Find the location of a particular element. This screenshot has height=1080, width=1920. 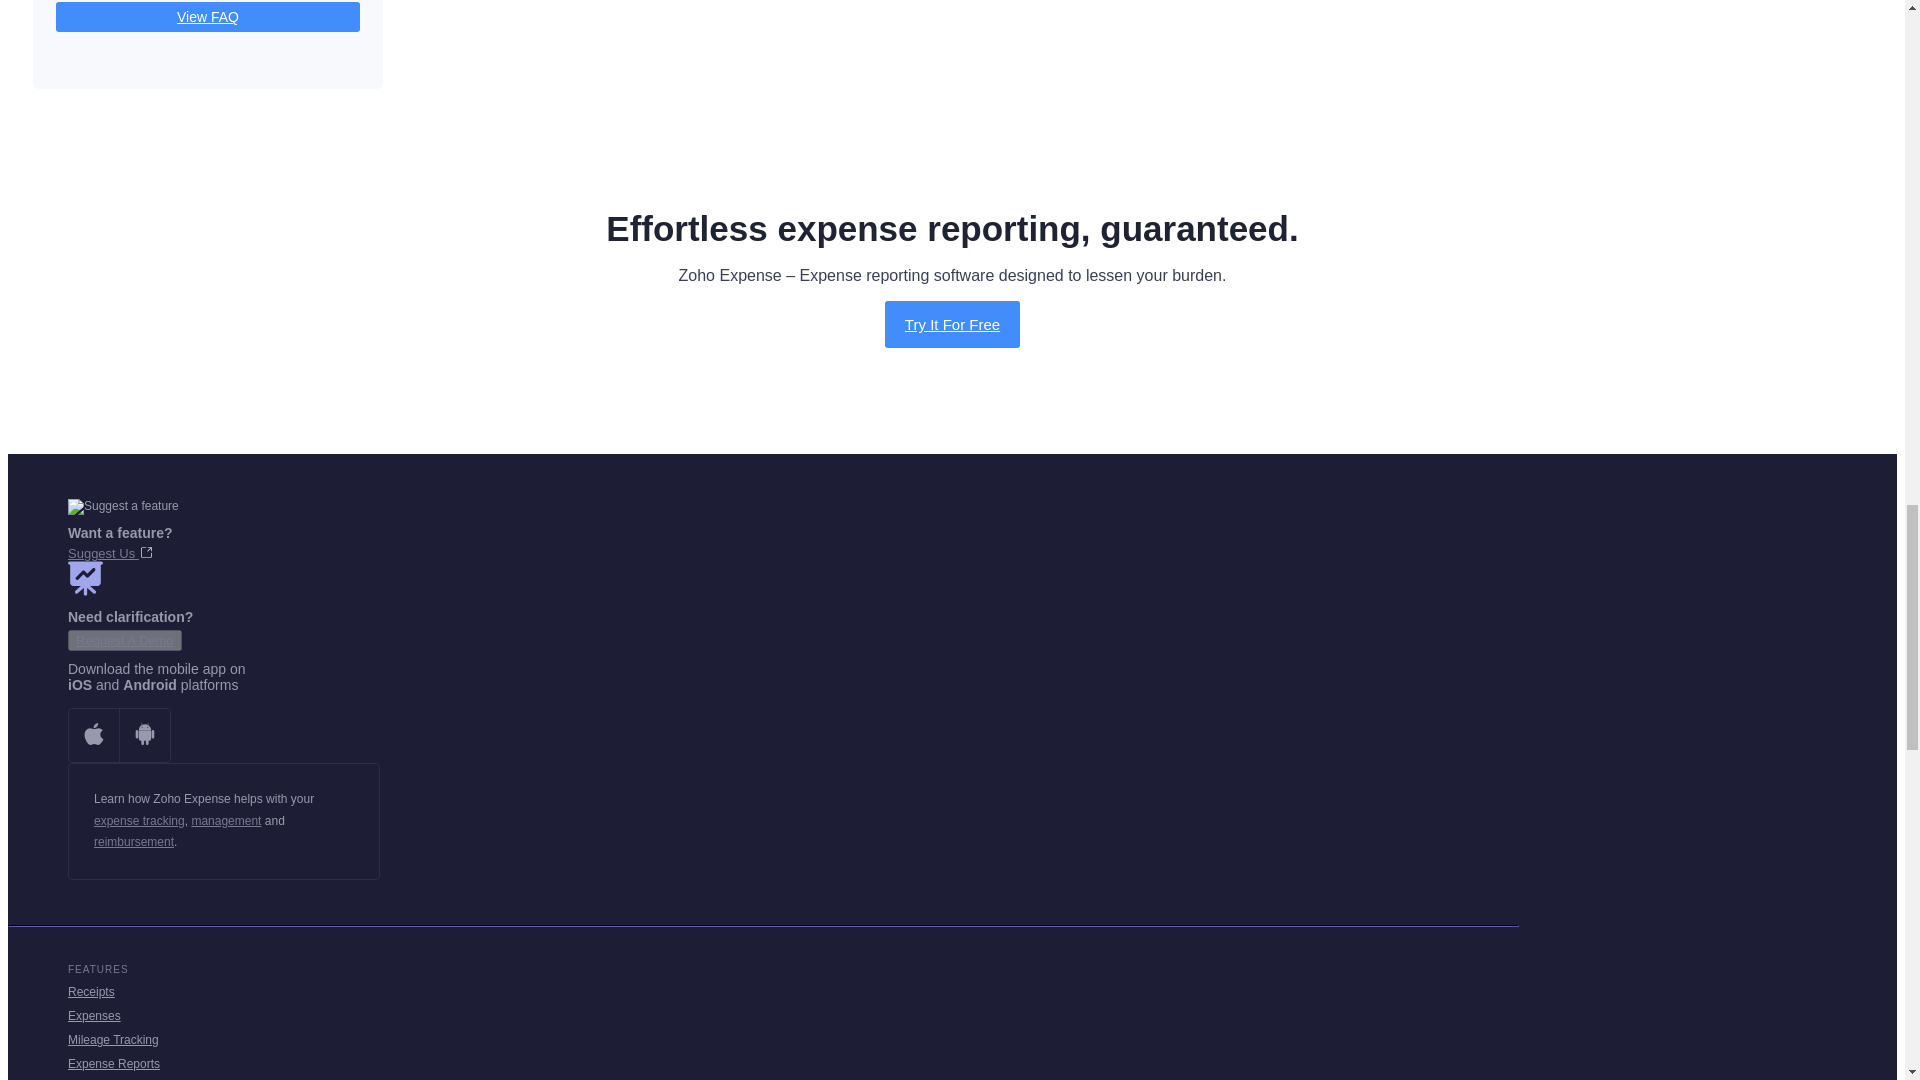

View FAQ is located at coordinates (208, 17).